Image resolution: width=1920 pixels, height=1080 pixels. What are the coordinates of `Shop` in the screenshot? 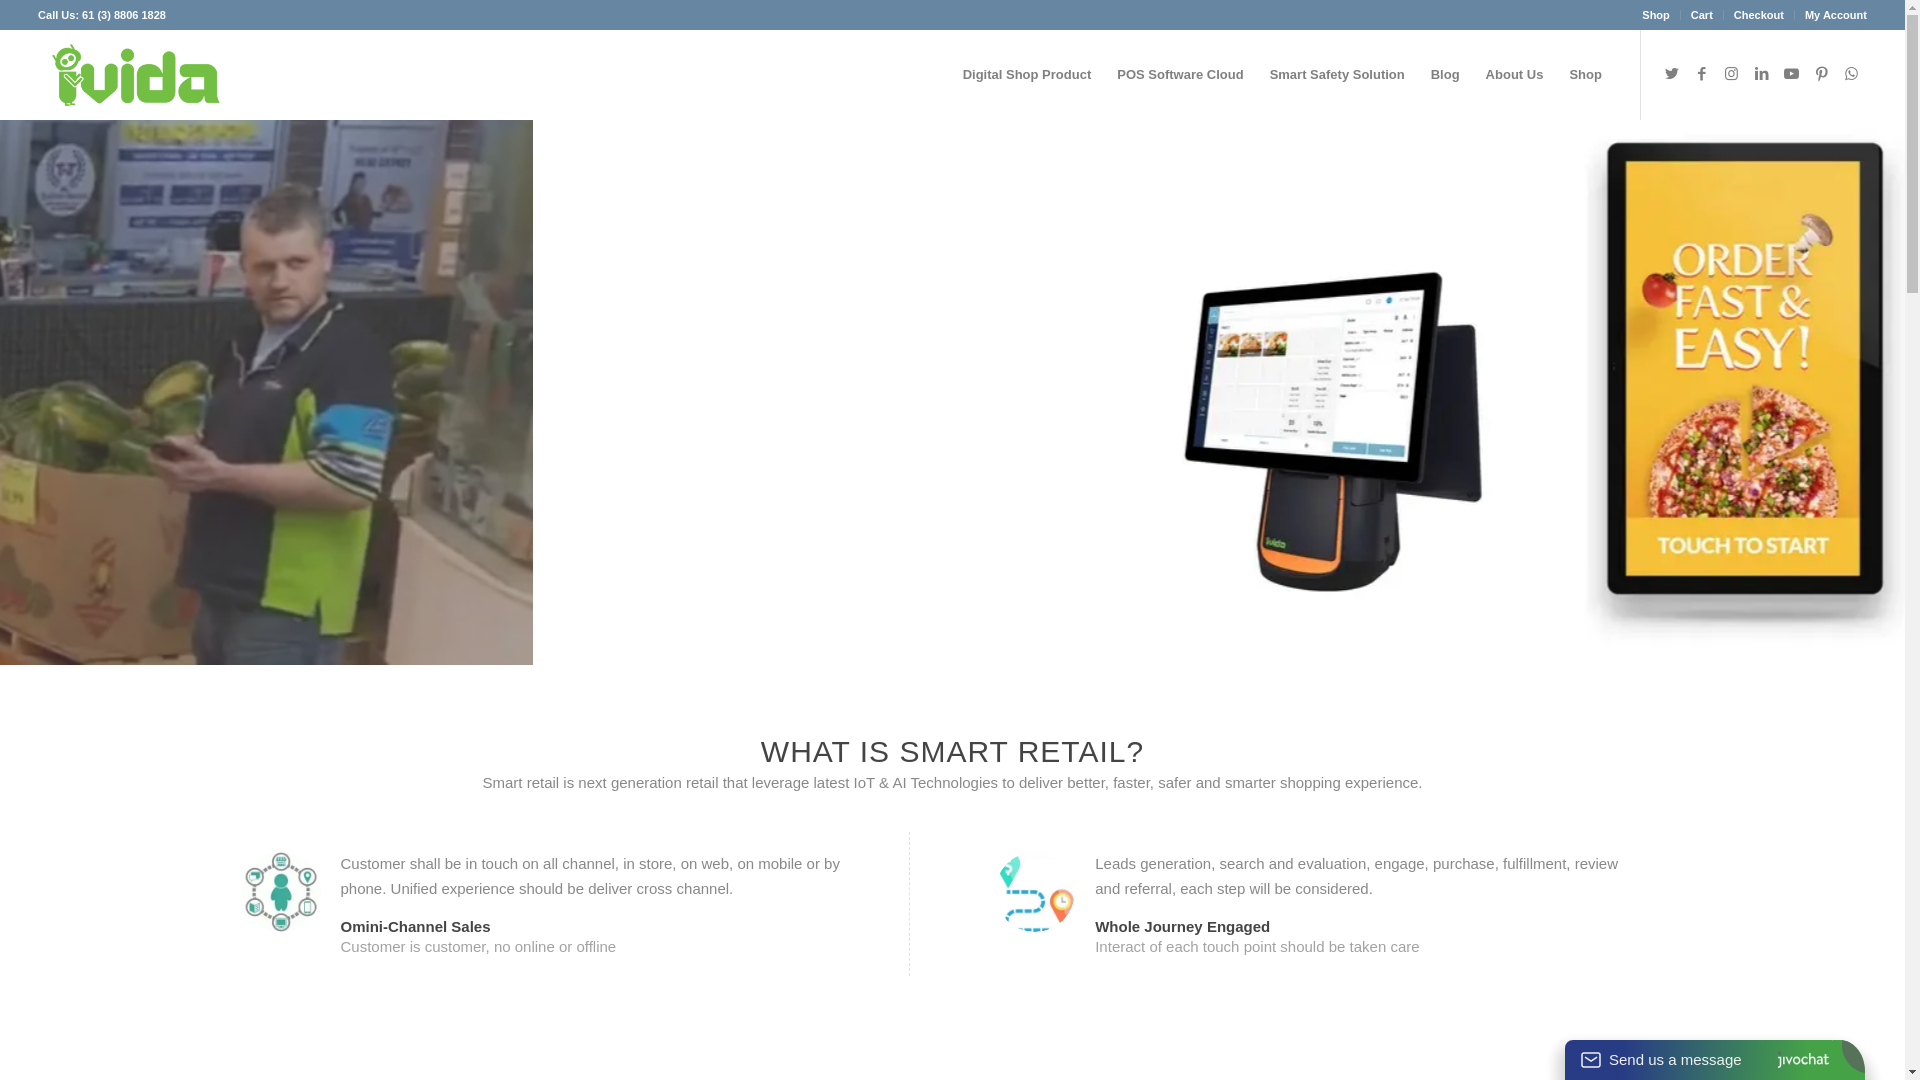 It's located at (1656, 15).